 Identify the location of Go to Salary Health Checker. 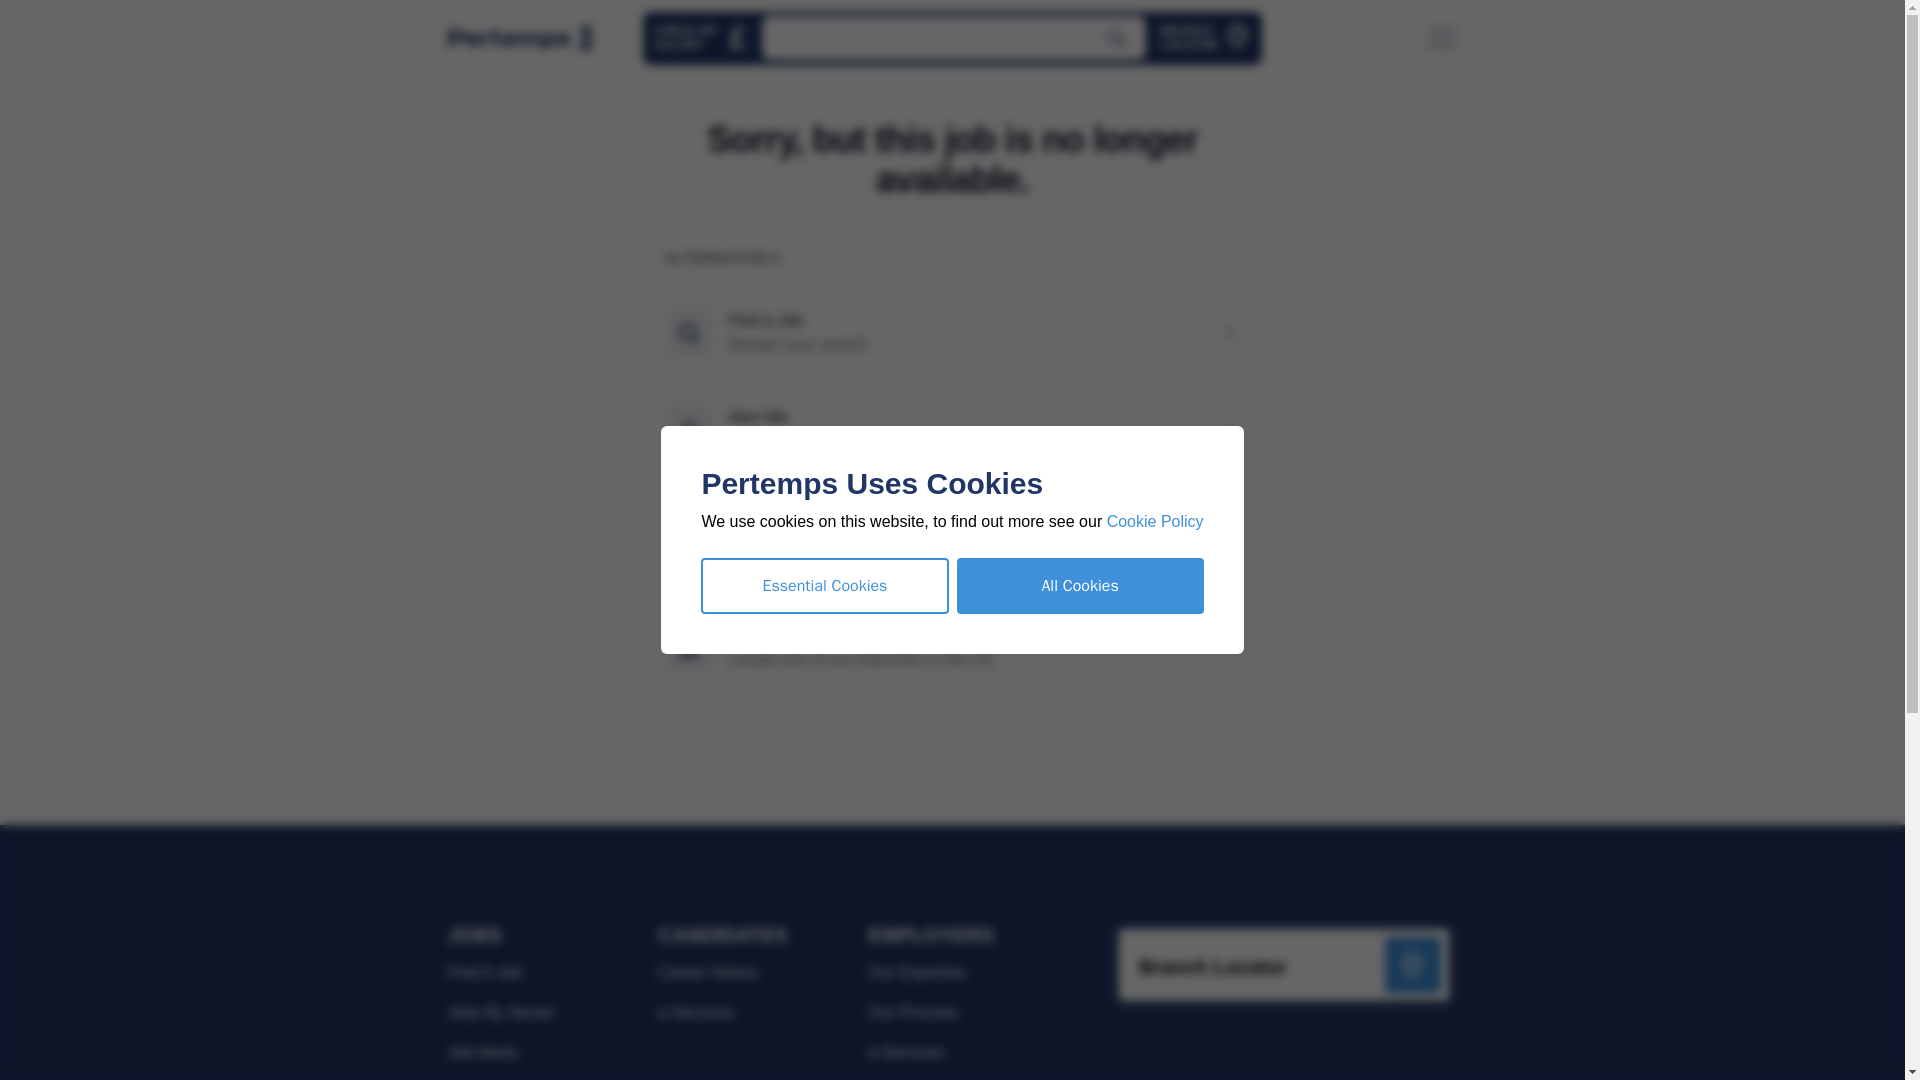
(961, 38).